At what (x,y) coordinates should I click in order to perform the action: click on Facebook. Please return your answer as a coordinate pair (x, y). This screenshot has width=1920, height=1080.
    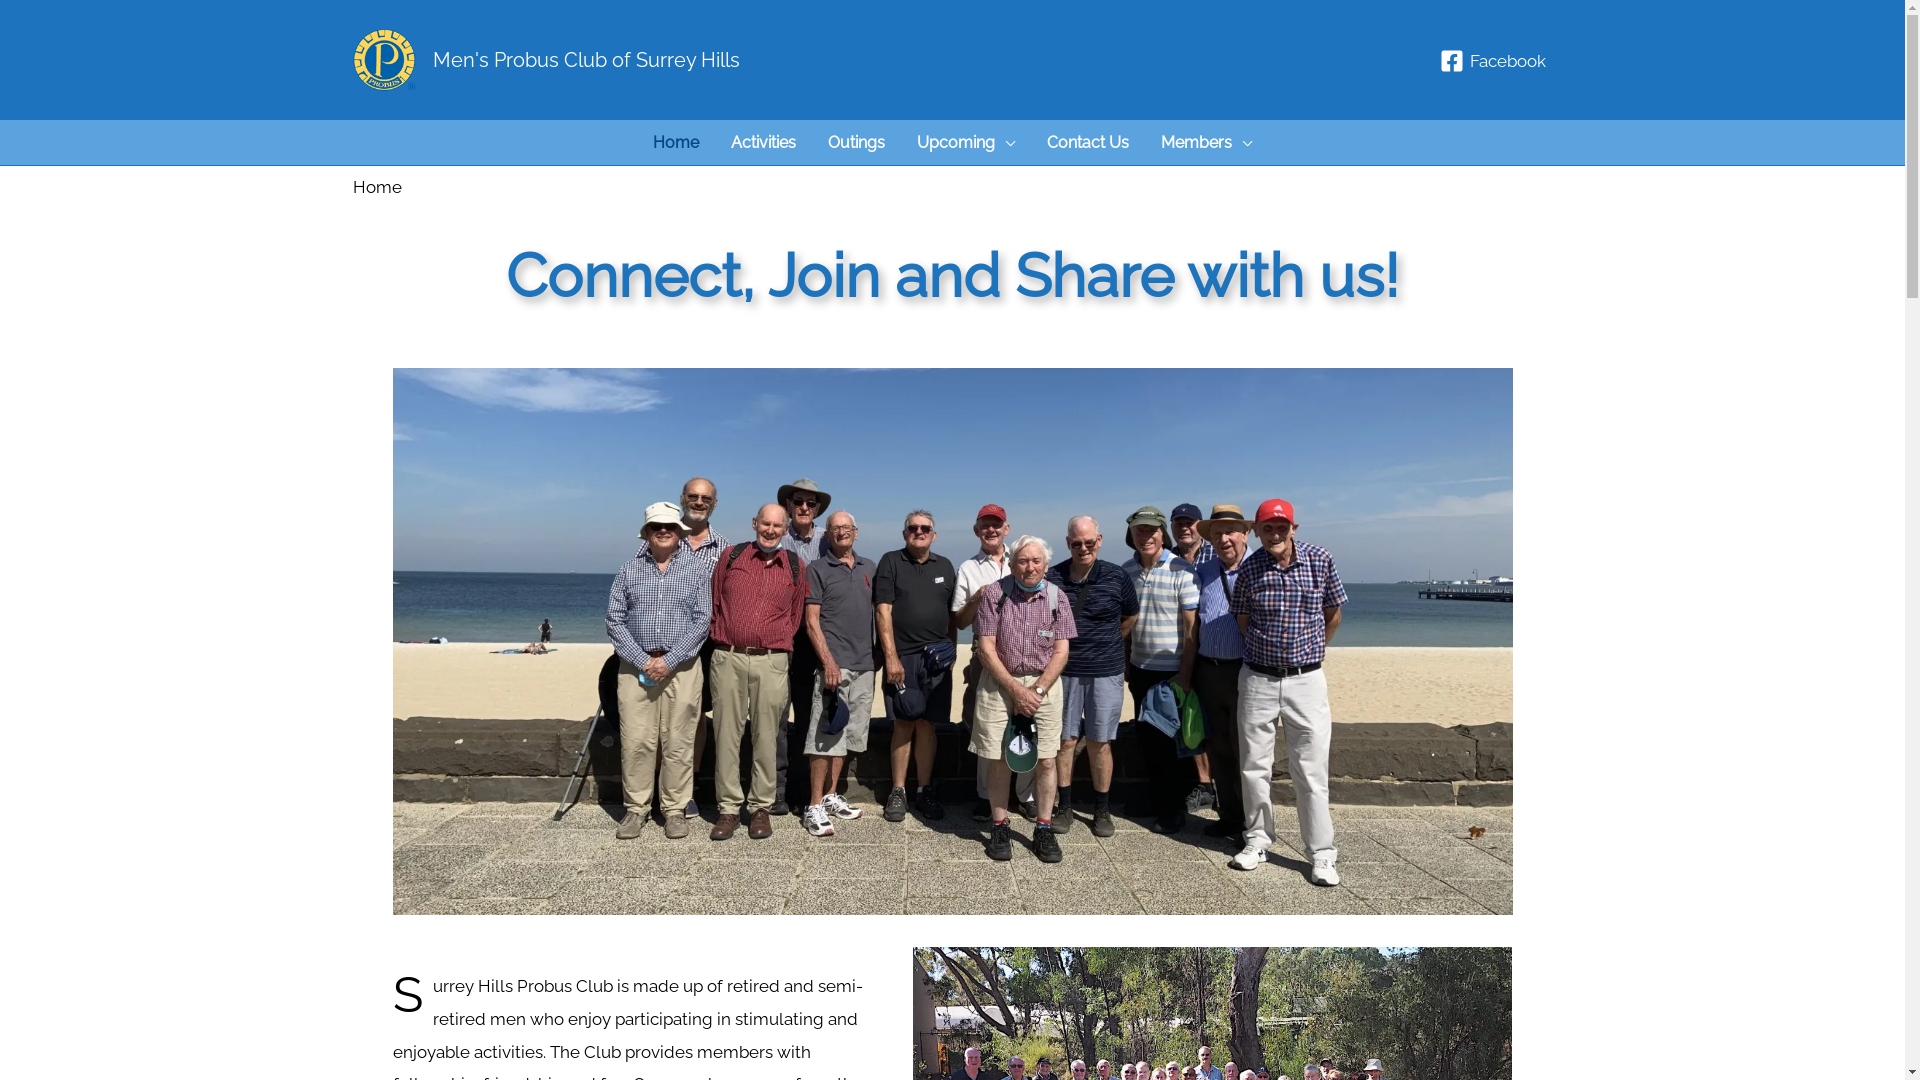
    Looking at the image, I should click on (1493, 61).